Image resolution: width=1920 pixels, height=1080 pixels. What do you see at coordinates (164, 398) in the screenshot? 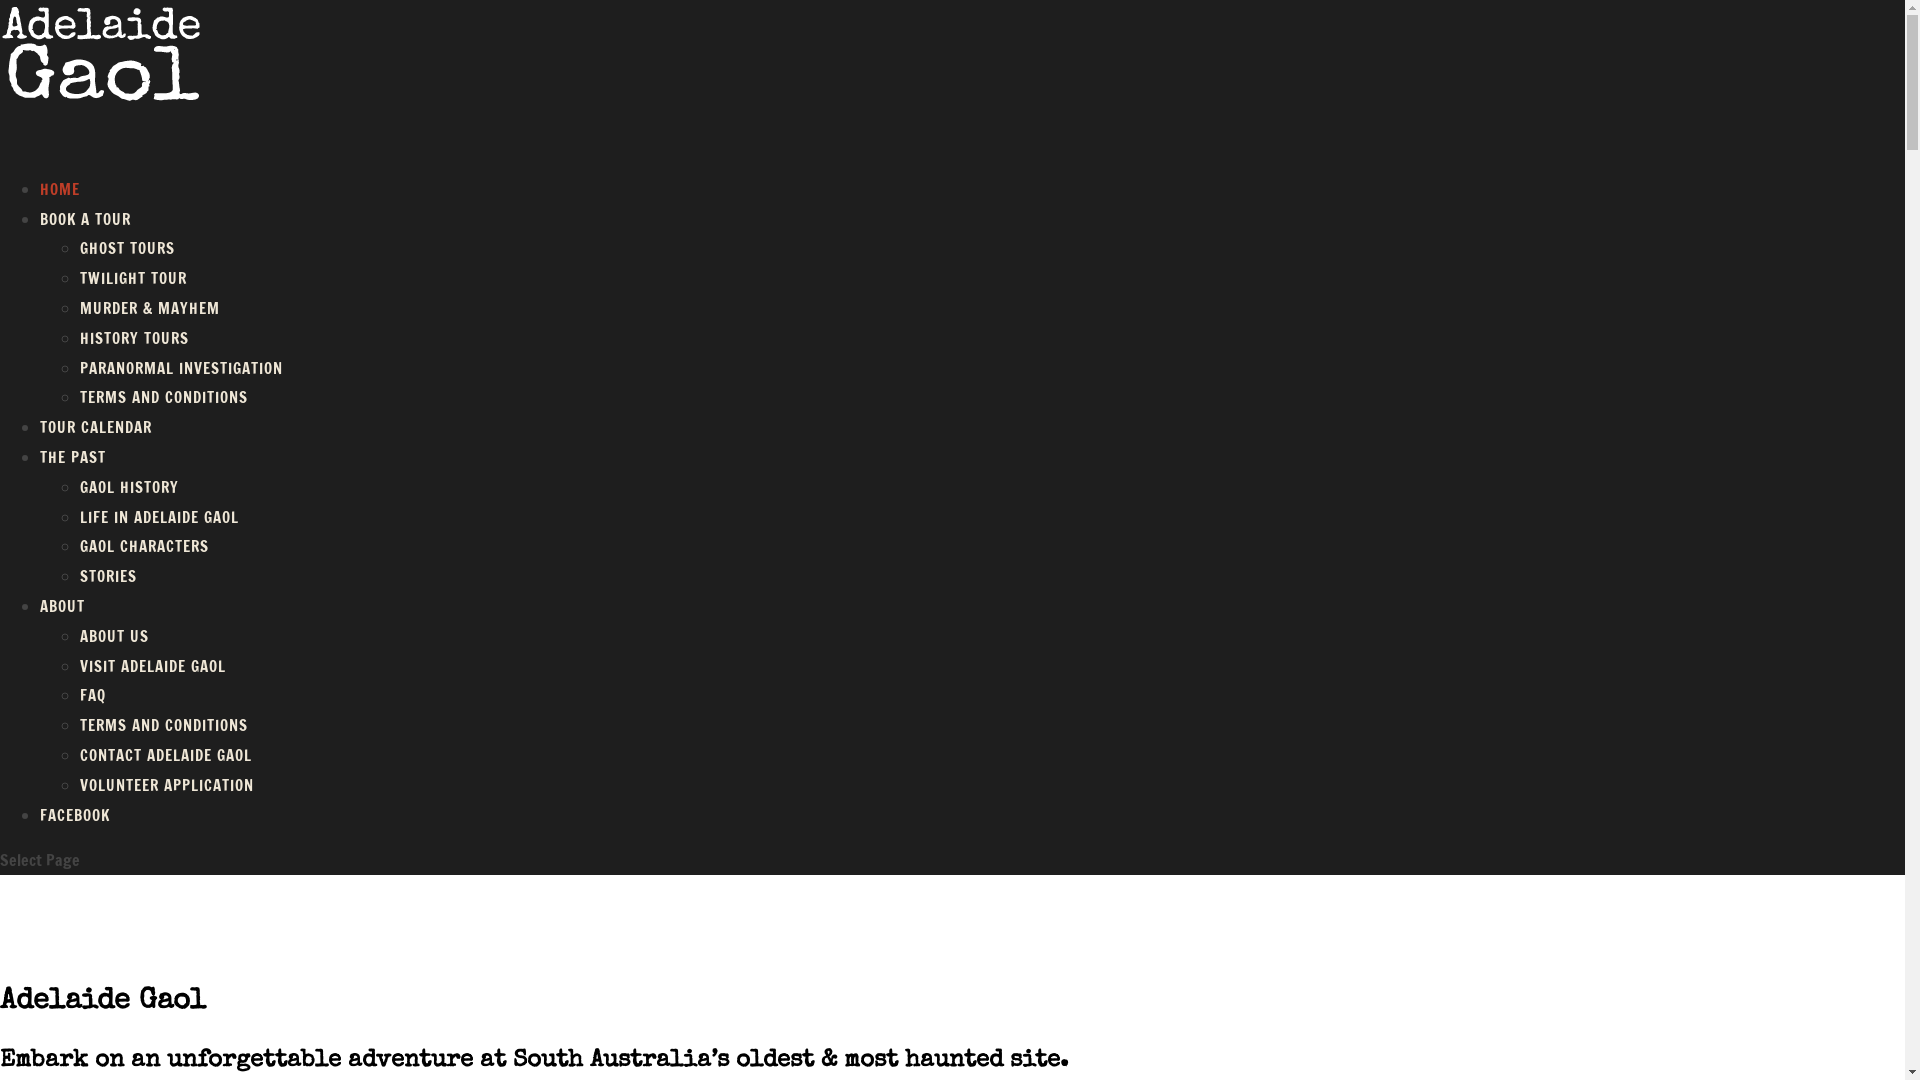
I see `TERMS AND CONDITIONS` at bounding box center [164, 398].